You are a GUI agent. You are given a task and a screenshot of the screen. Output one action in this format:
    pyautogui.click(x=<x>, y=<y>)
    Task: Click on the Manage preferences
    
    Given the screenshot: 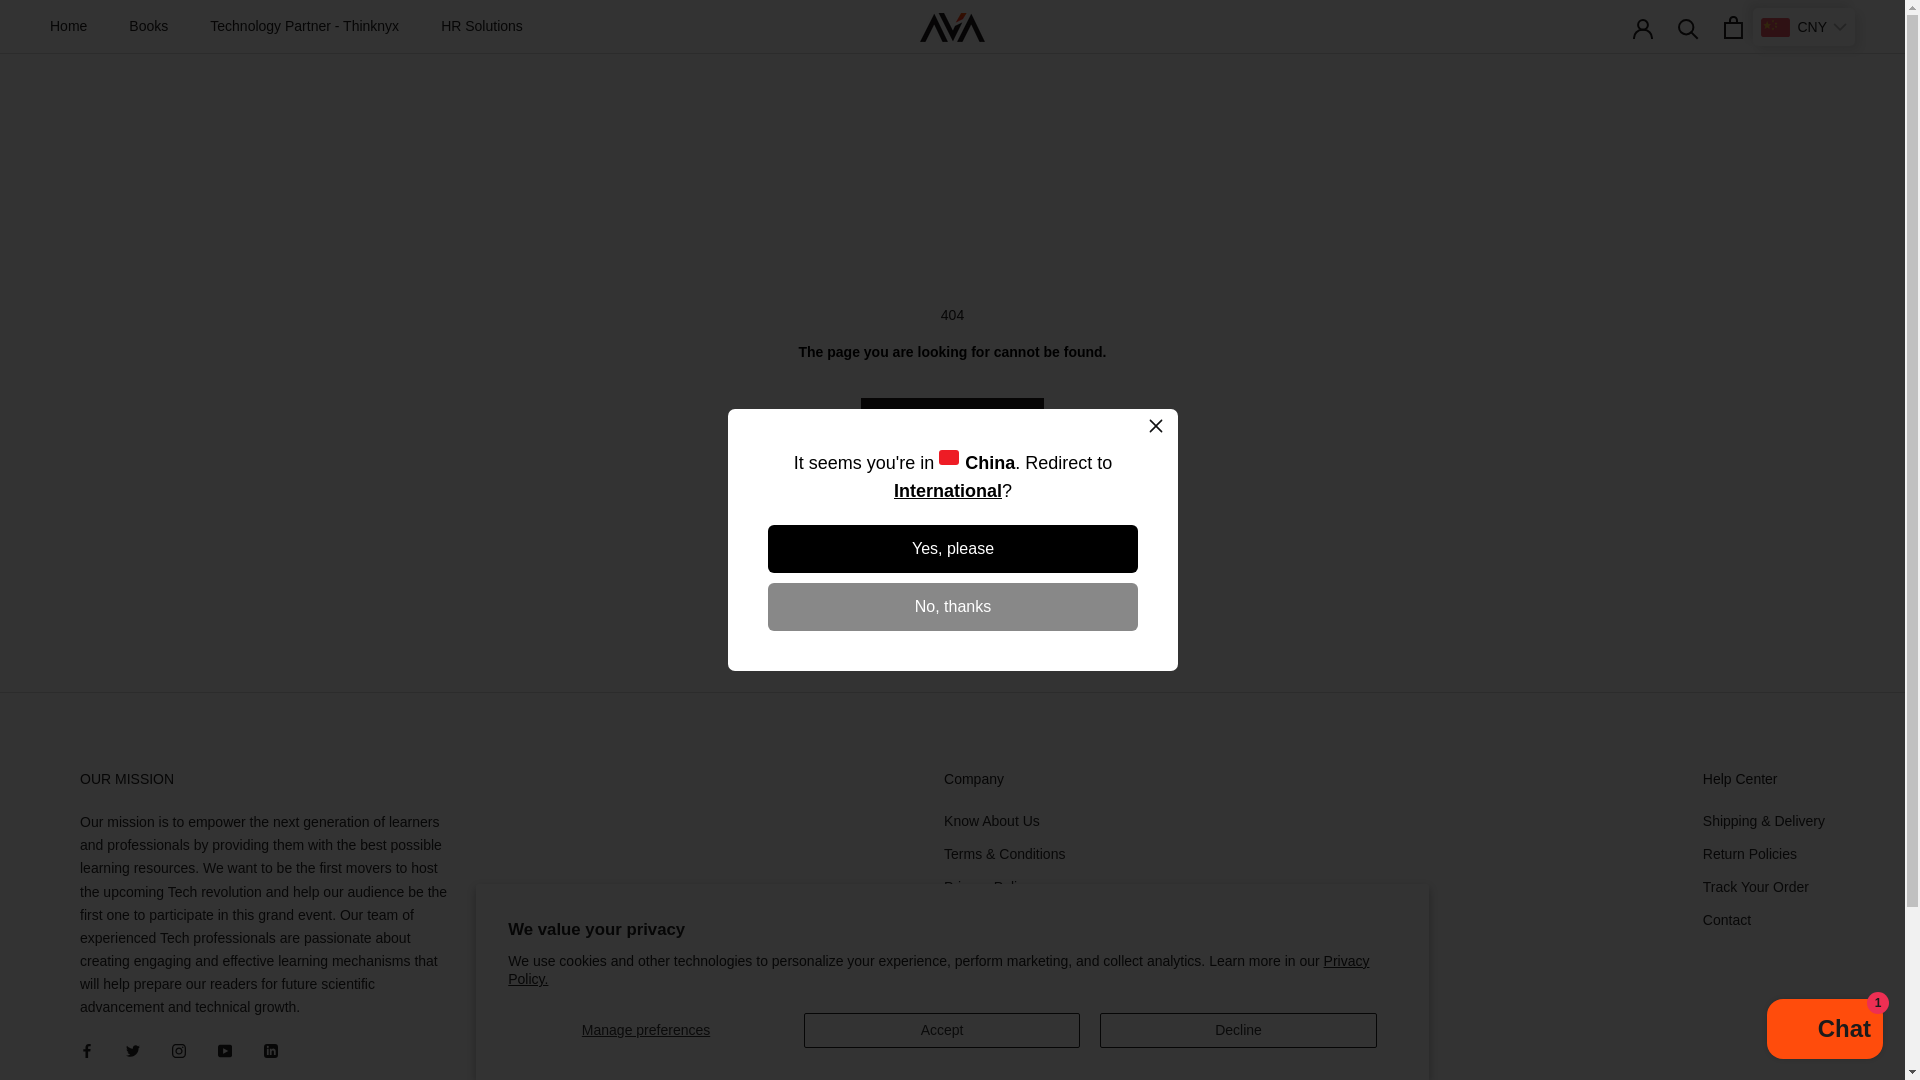 What is the action you would take?
    pyautogui.click(x=646, y=1030)
    